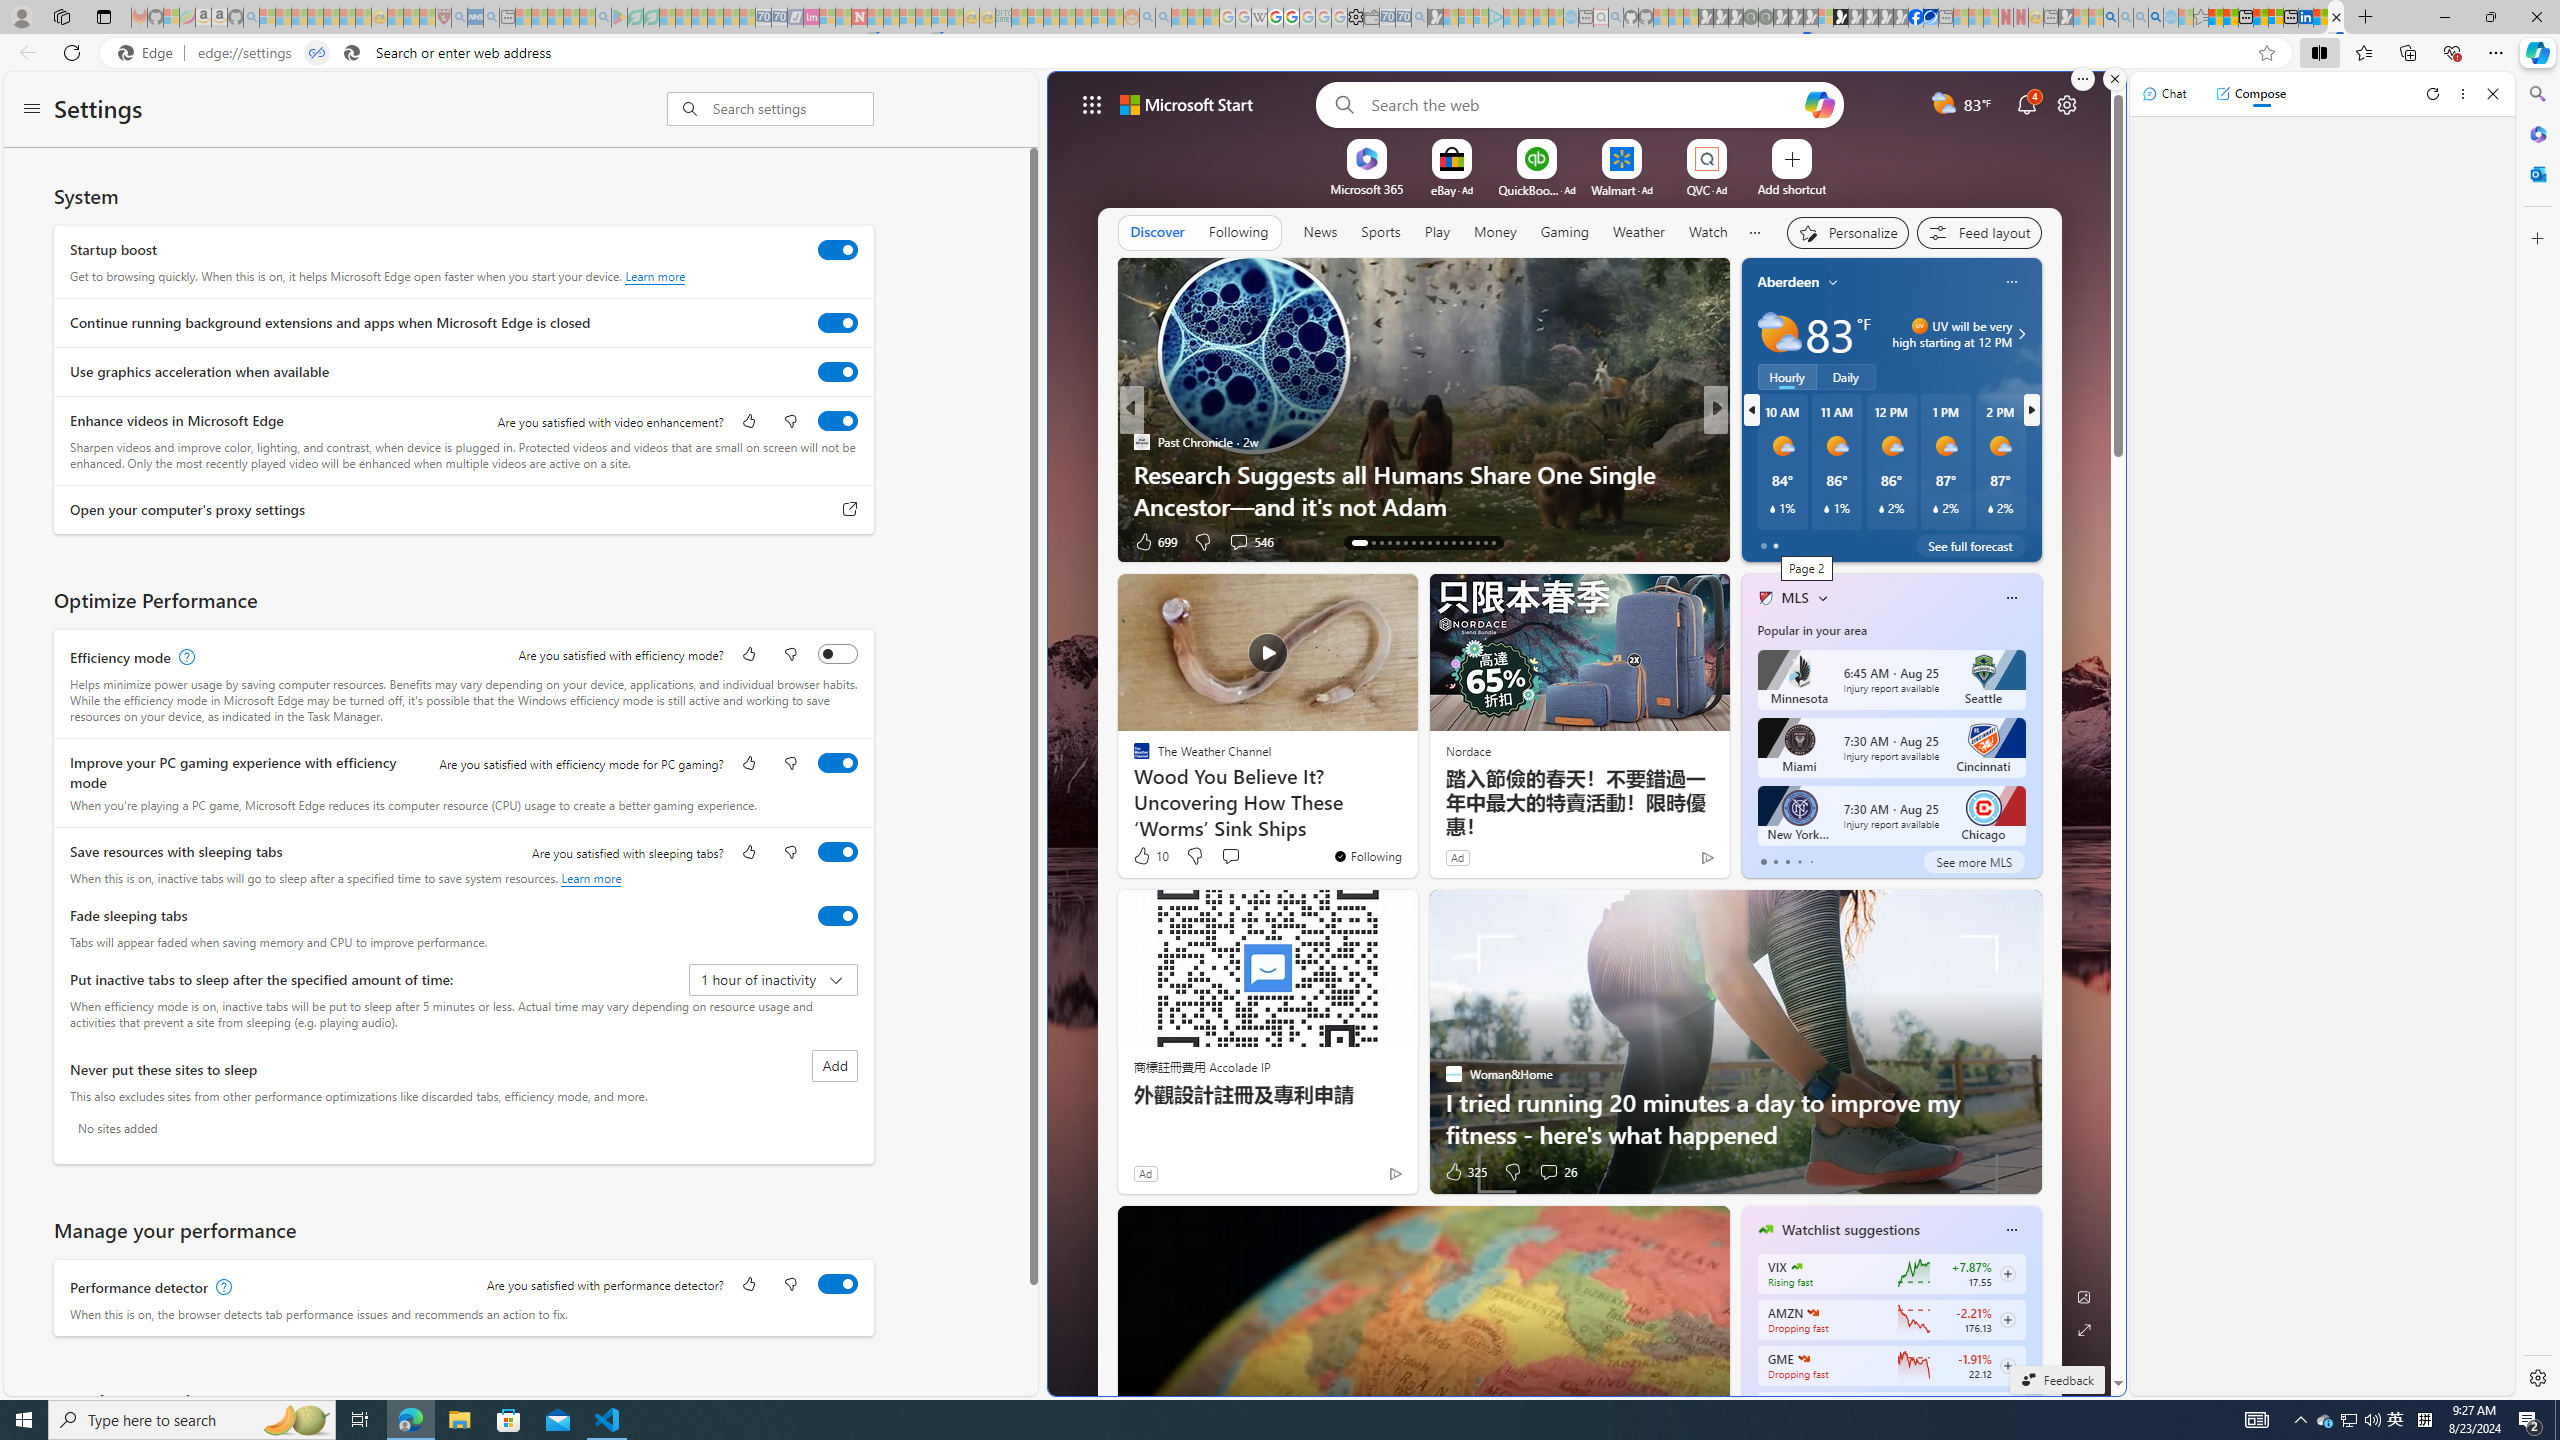  Describe the element at coordinates (1397, 542) in the screenshot. I see `AutomationID: tab-17` at that location.